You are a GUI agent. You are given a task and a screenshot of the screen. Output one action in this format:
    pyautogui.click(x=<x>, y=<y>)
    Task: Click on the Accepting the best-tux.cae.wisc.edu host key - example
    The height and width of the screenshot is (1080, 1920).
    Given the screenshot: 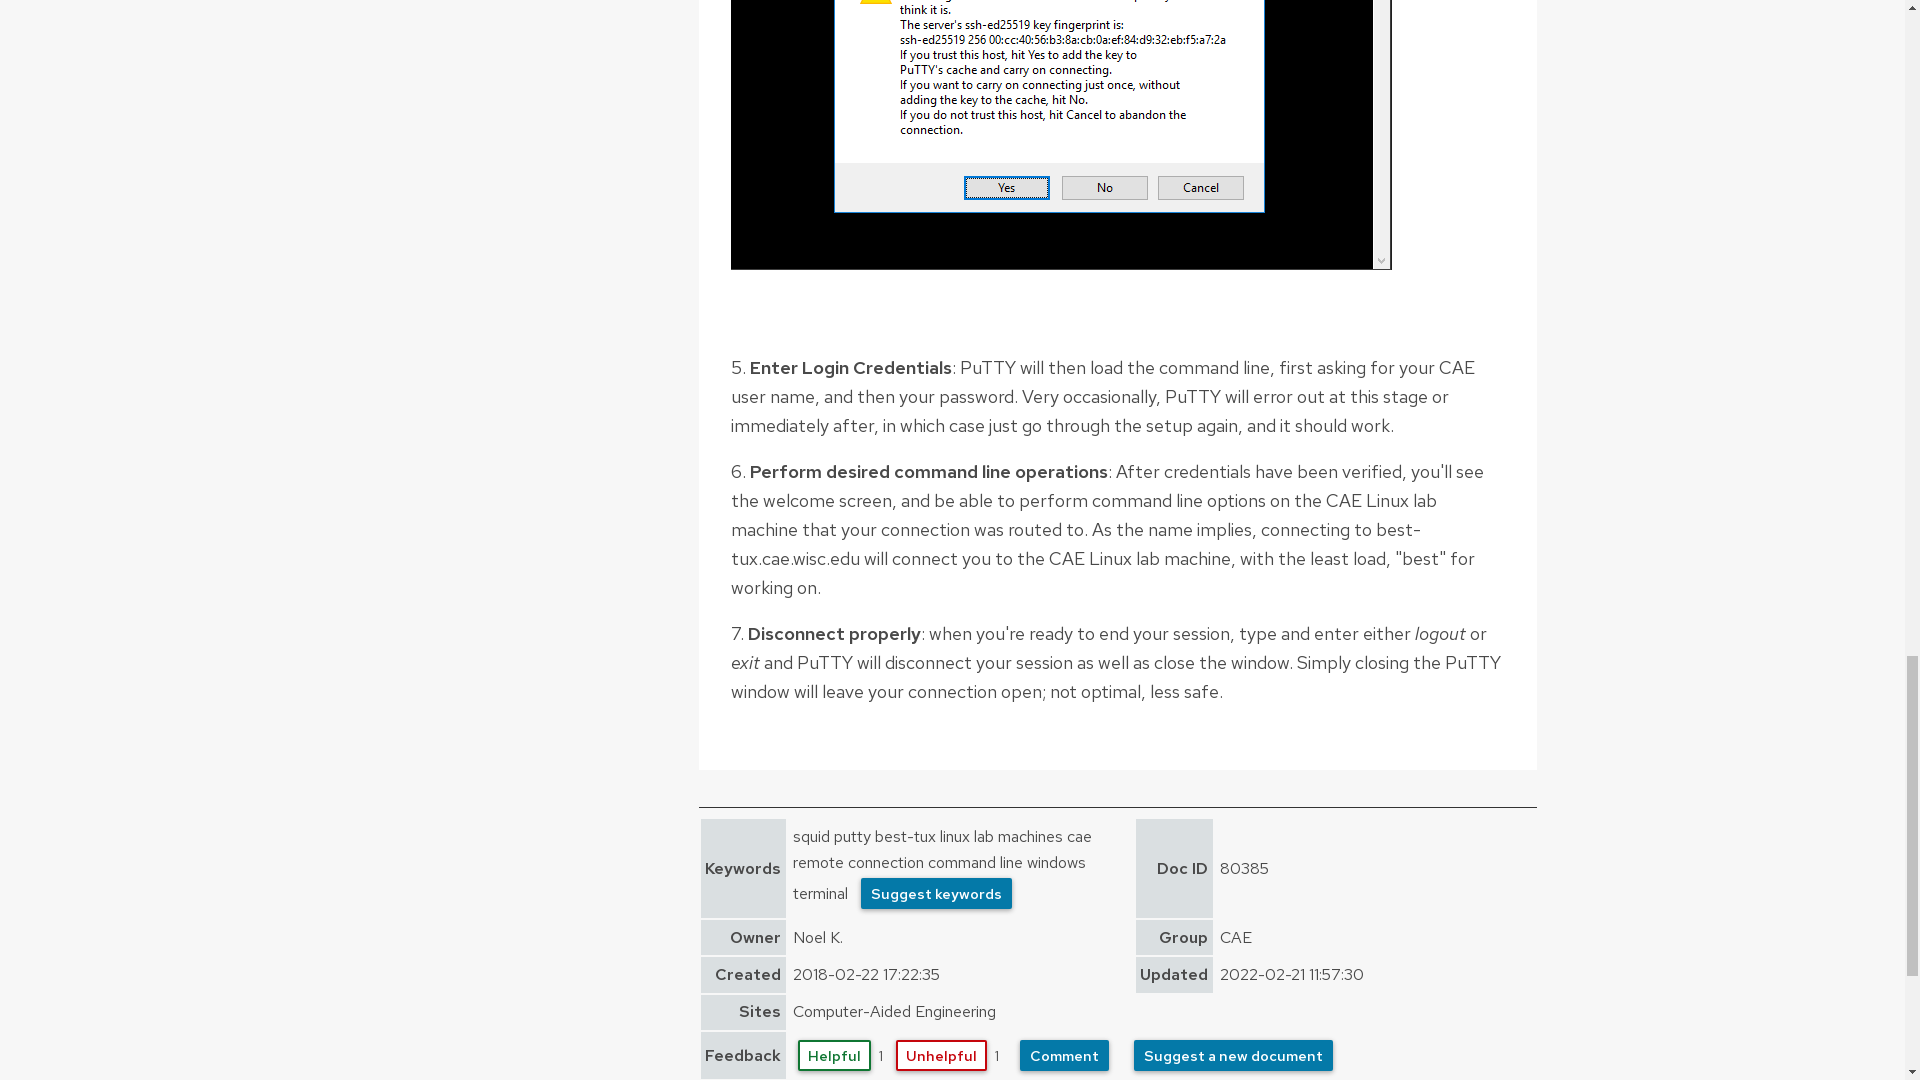 What is the action you would take?
    pyautogui.click(x=1060, y=135)
    